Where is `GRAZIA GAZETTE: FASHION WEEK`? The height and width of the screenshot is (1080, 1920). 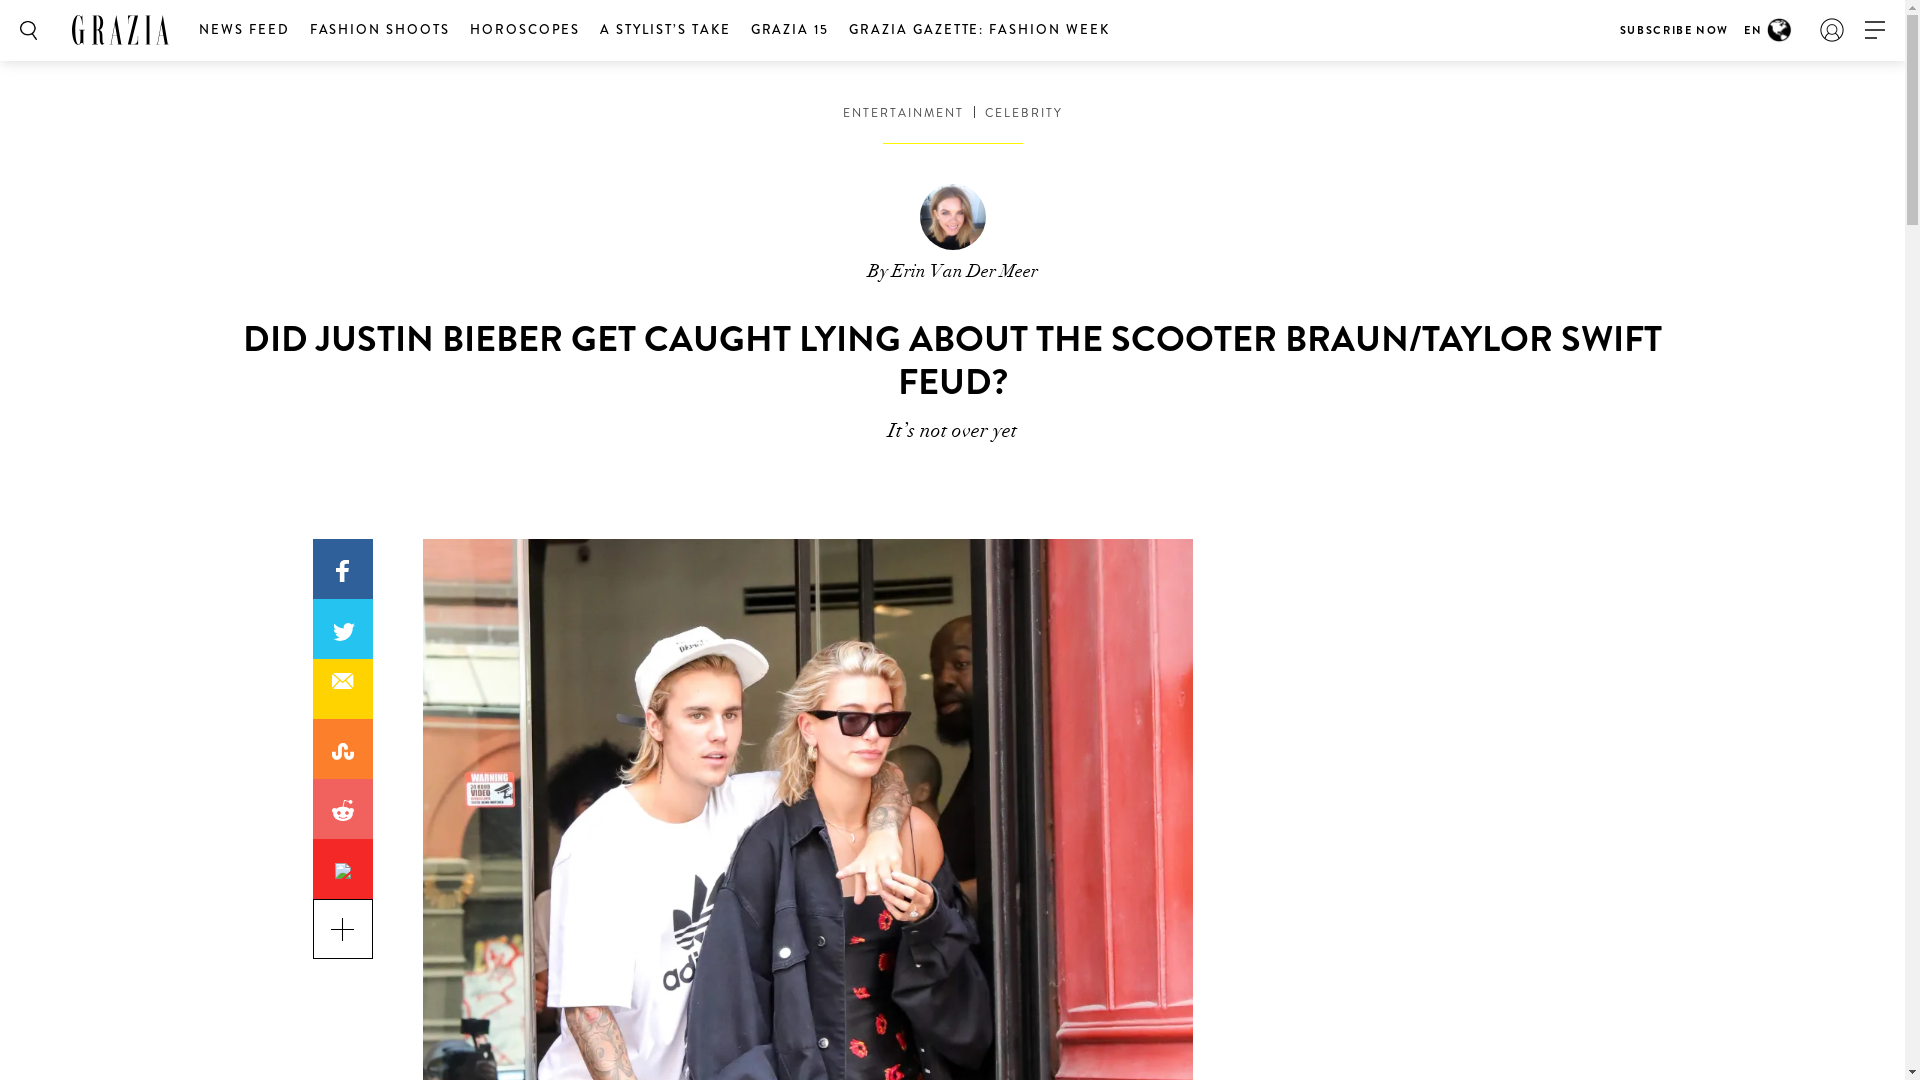 GRAZIA GAZETTE: FASHION WEEK is located at coordinates (980, 30).